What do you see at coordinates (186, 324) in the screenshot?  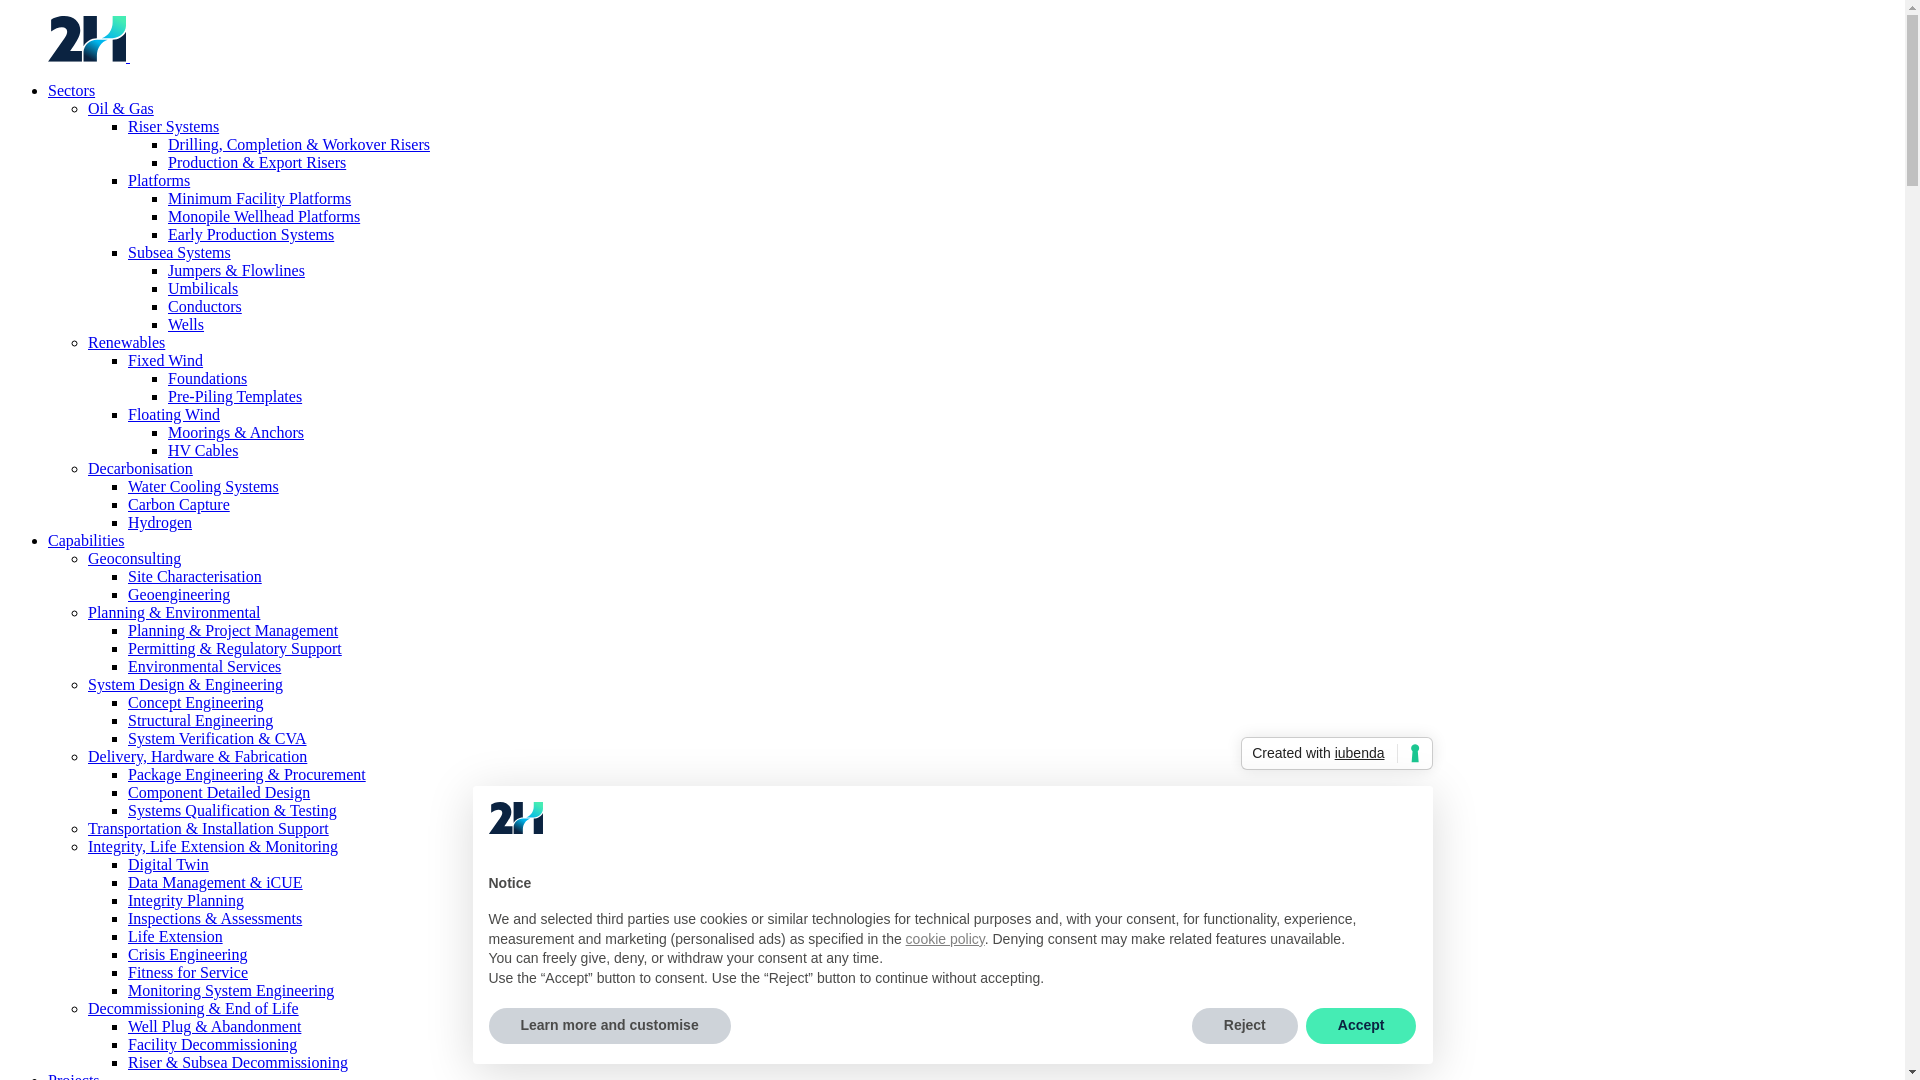 I see `Wells` at bounding box center [186, 324].